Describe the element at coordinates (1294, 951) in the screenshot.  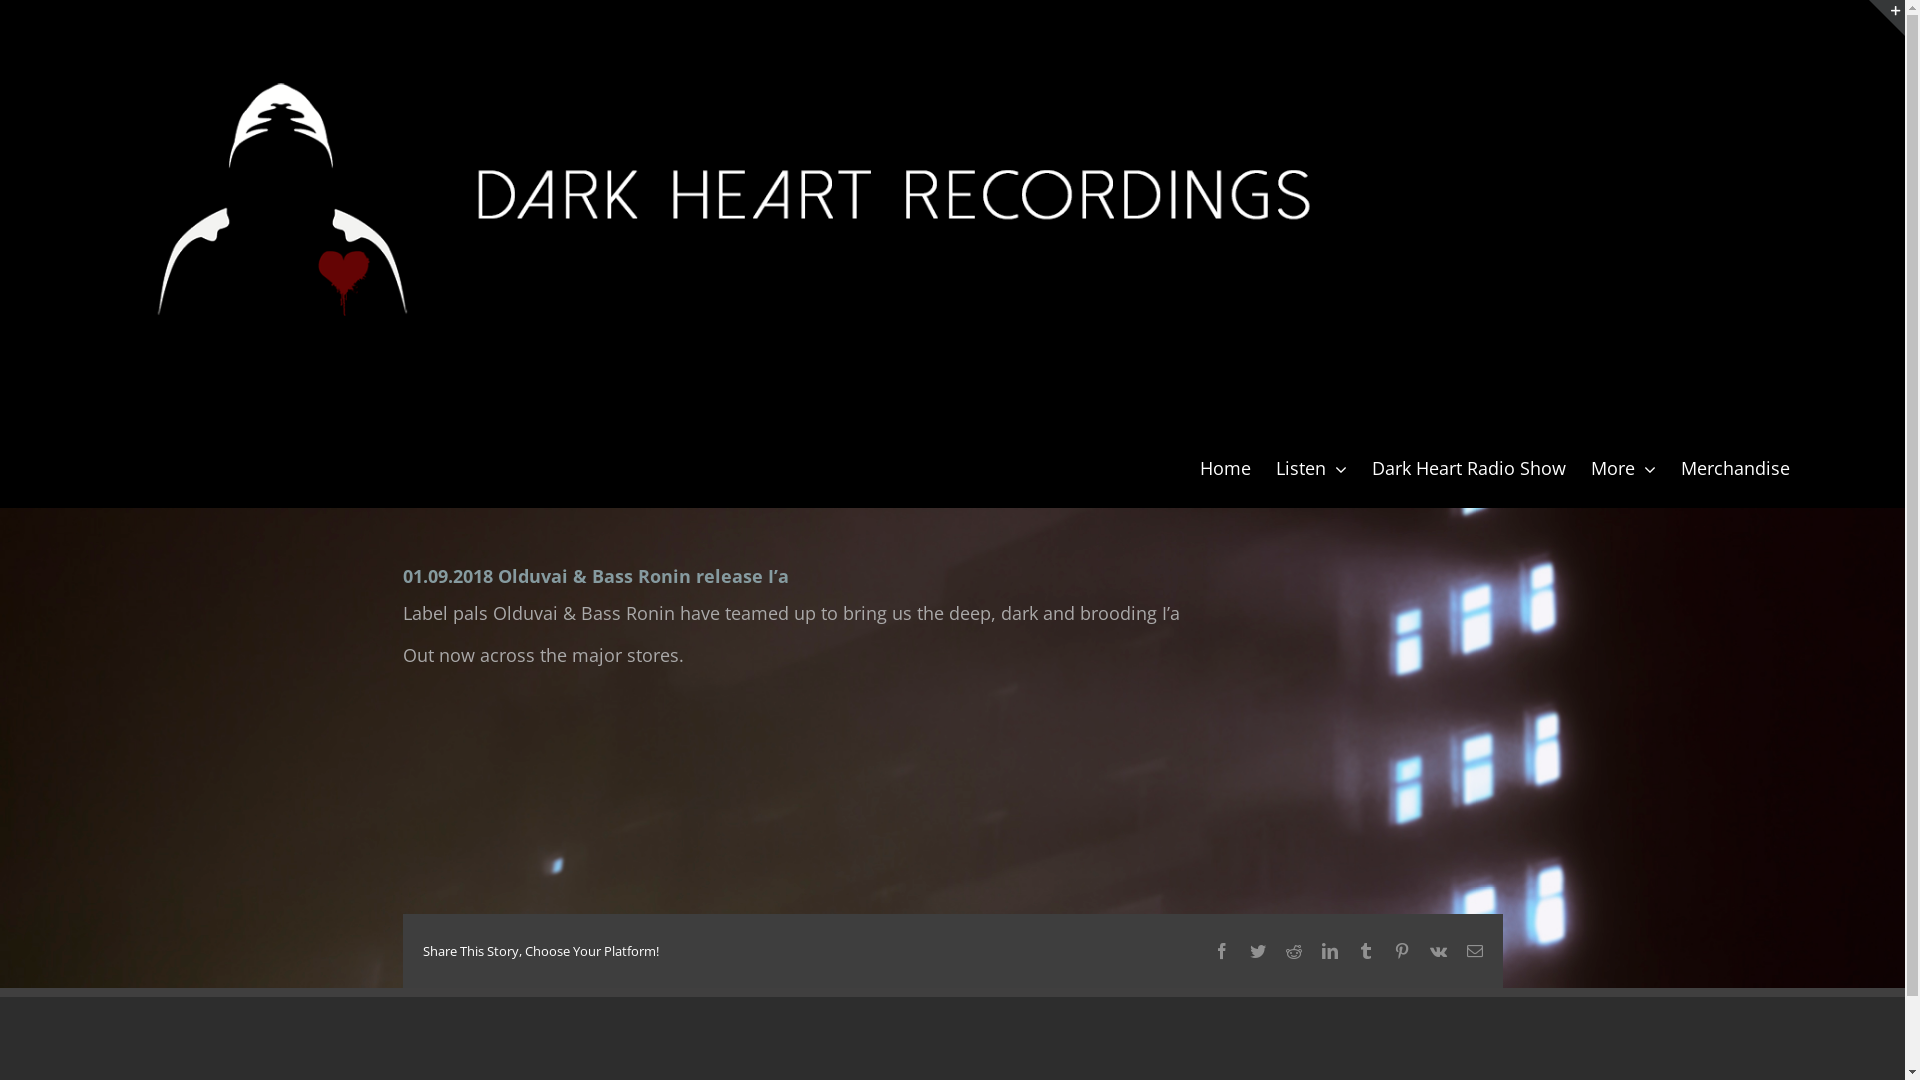
I see `Reddit` at that location.